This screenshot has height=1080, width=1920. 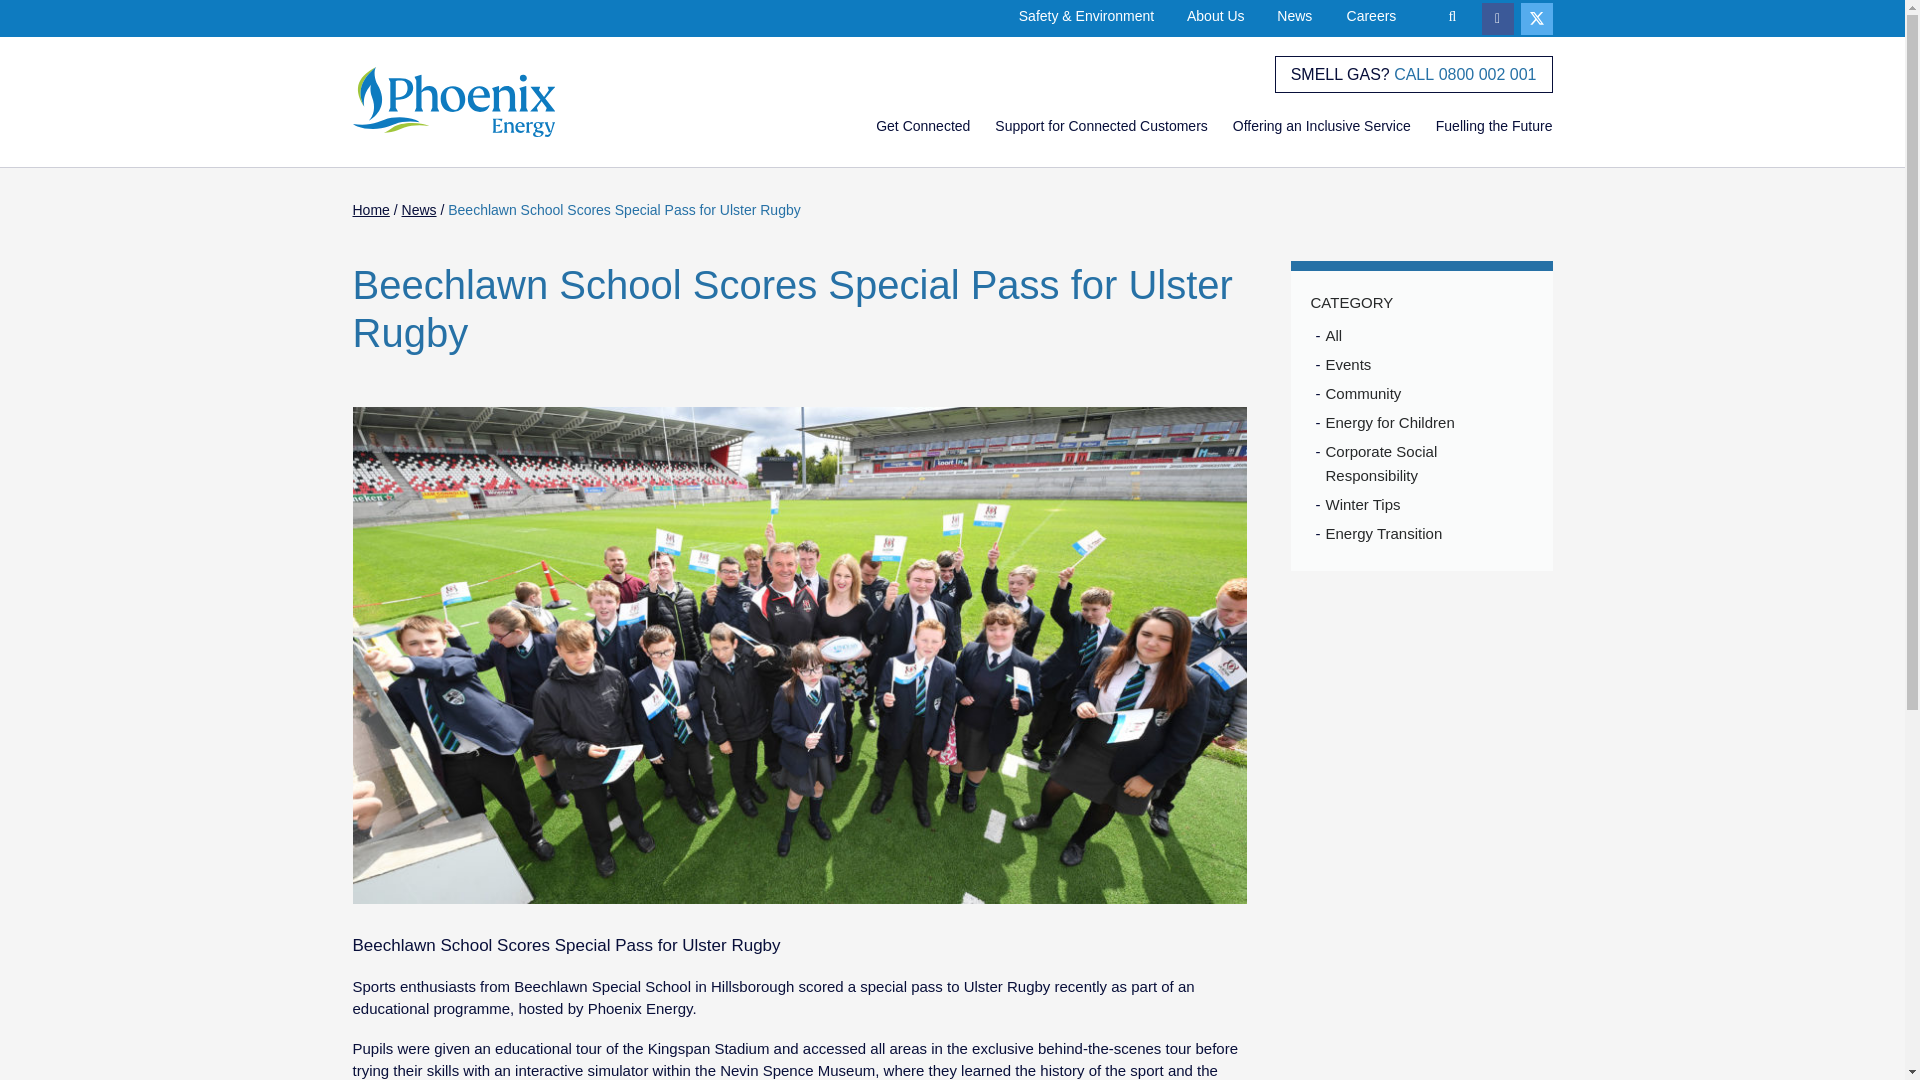 What do you see at coordinates (1100, 125) in the screenshot?
I see `Support for Connected Customers` at bounding box center [1100, 125].